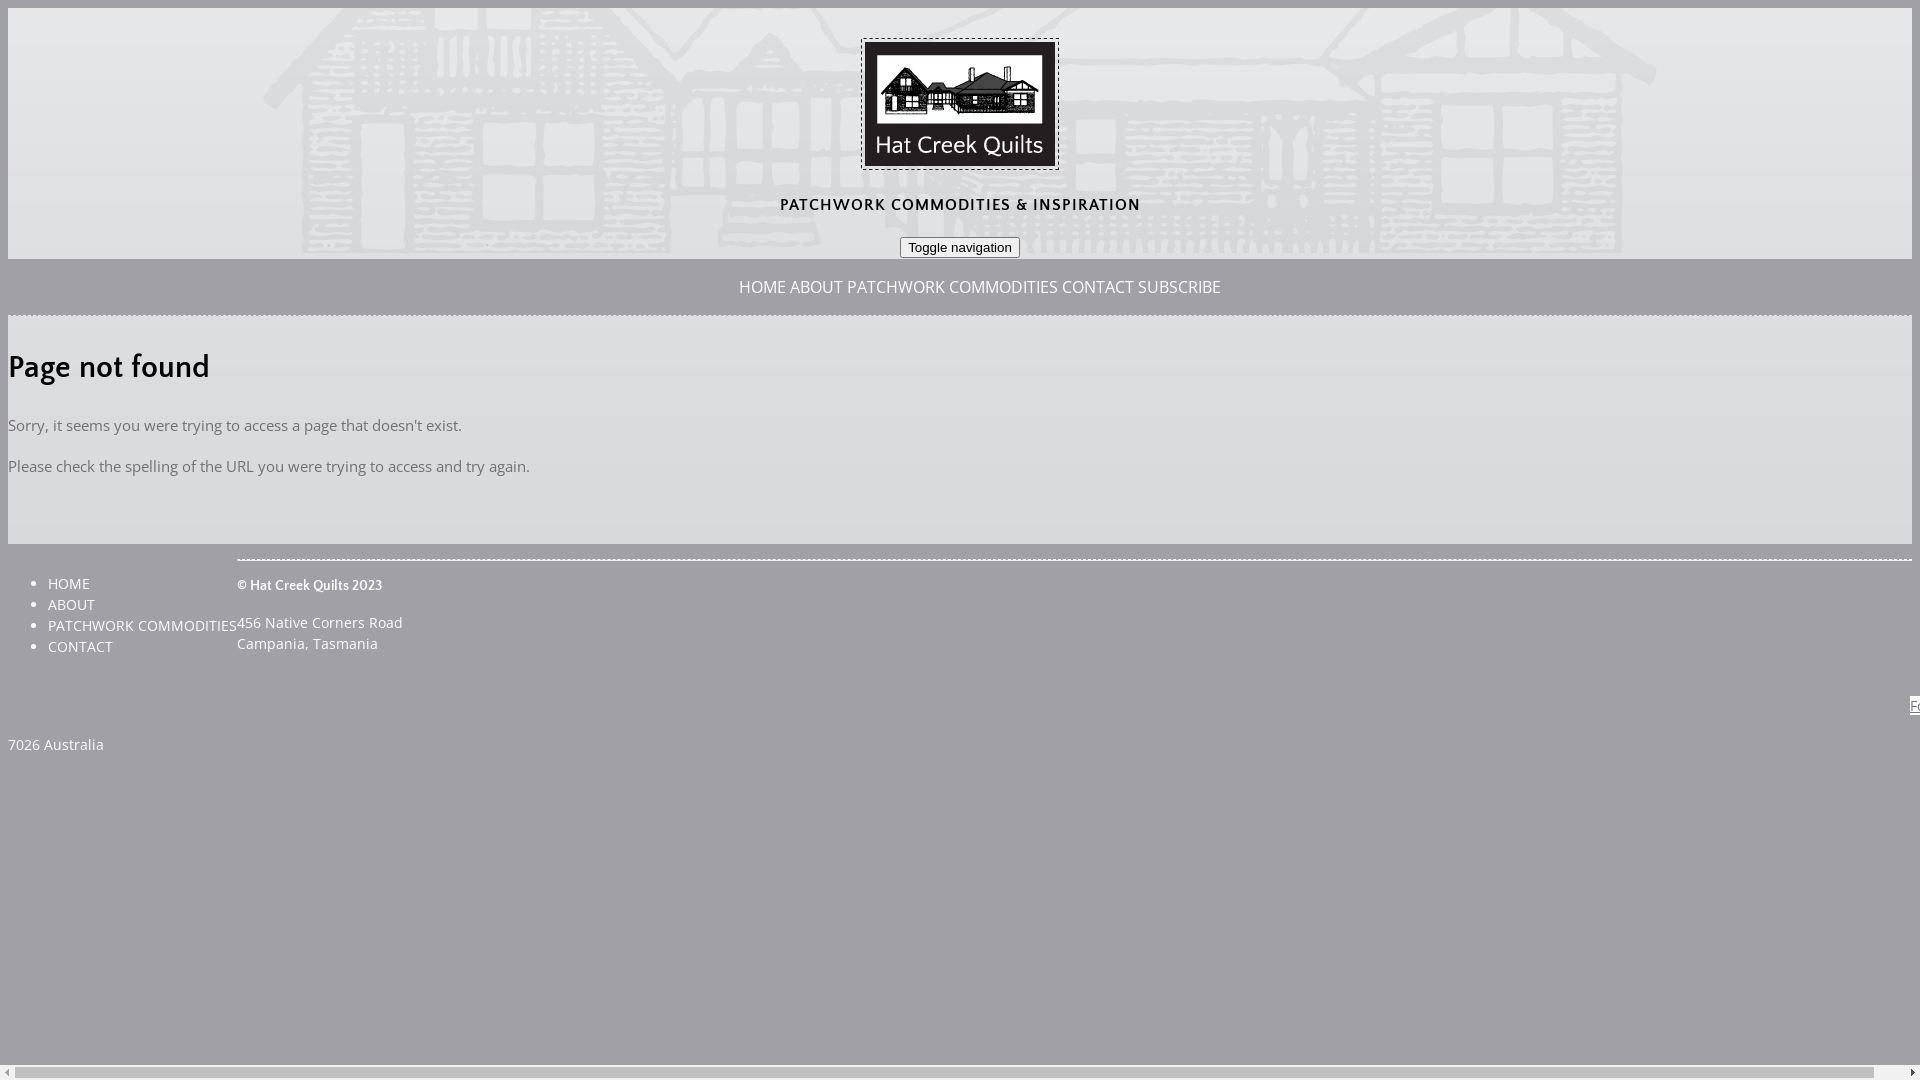 Image resolution: width=1920 pixels, height=1080 pixels. Describe the element at coordinates (69, 584) in the screenshot. I see `HOME` at that location.